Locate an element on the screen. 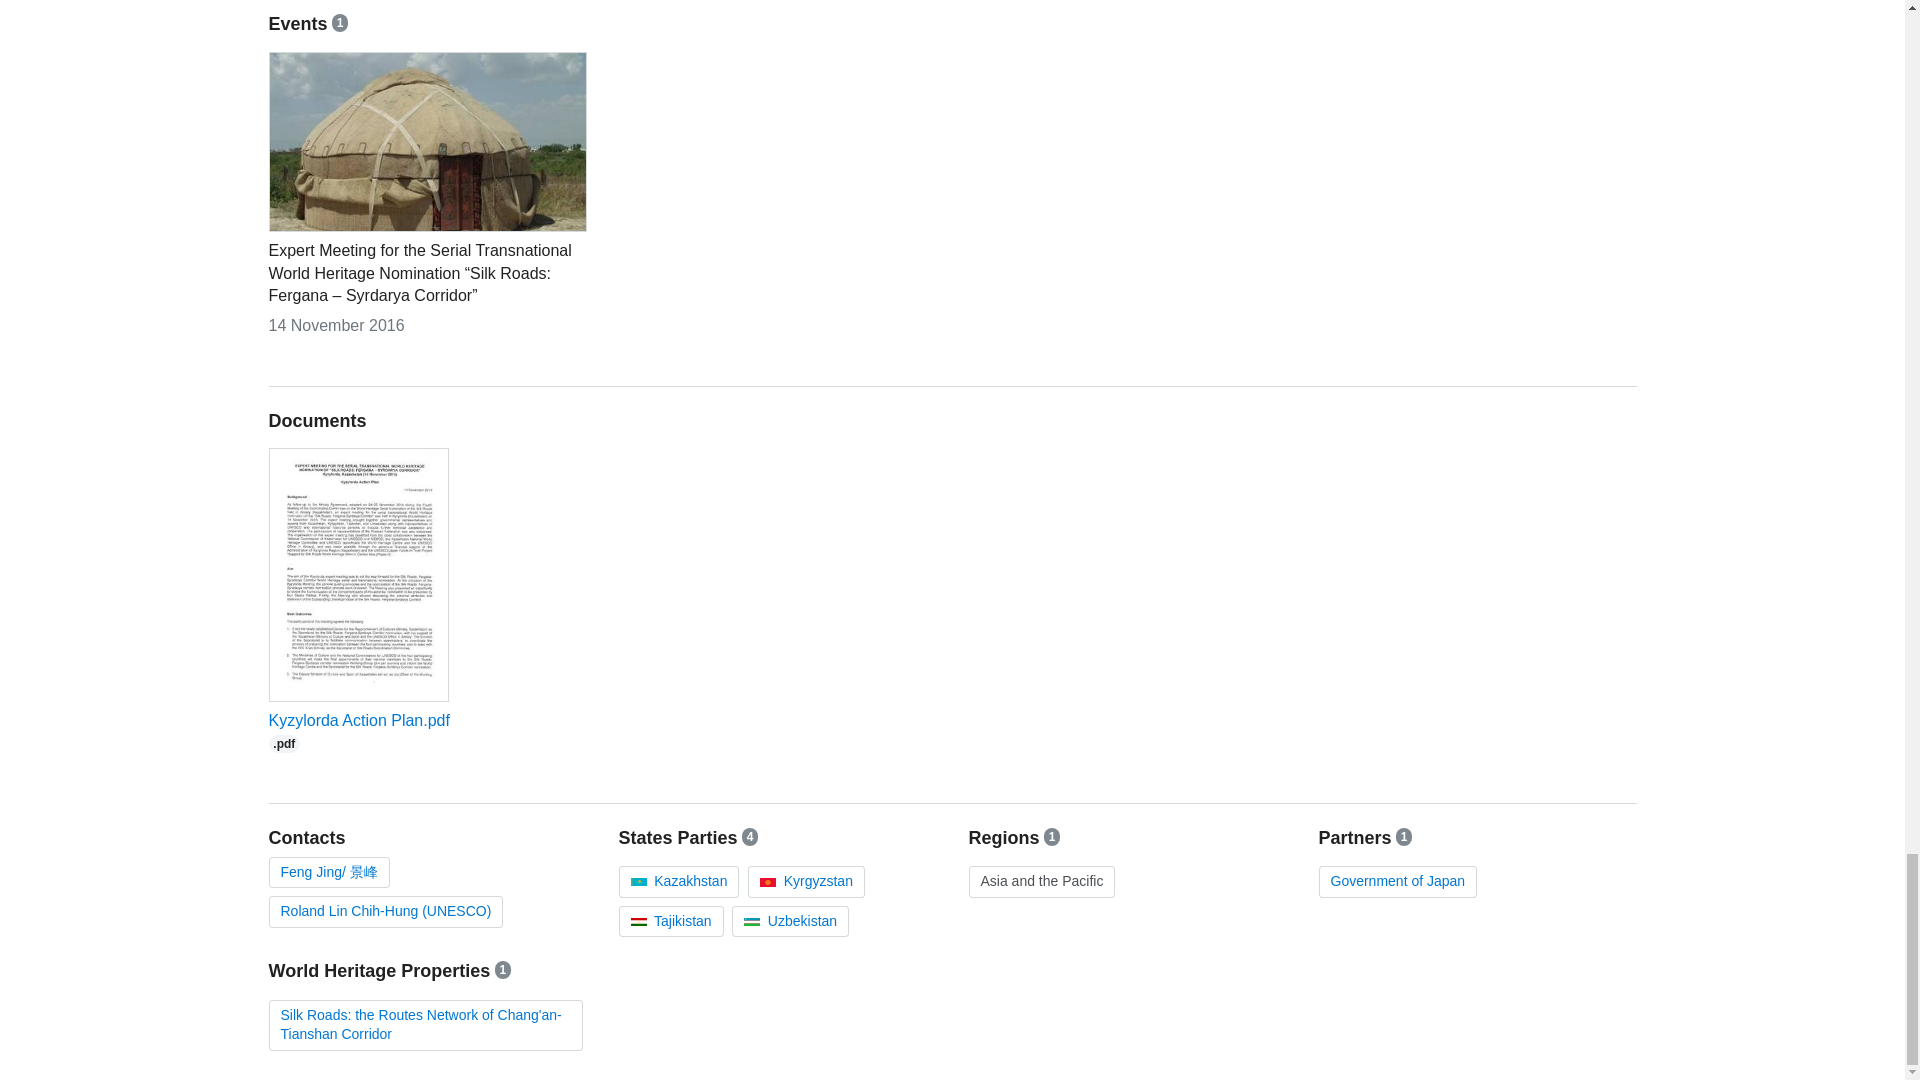 The height and width of the screenshot is (1080, 1920).   Uzbekistan is located at coordinates (1397, 880).